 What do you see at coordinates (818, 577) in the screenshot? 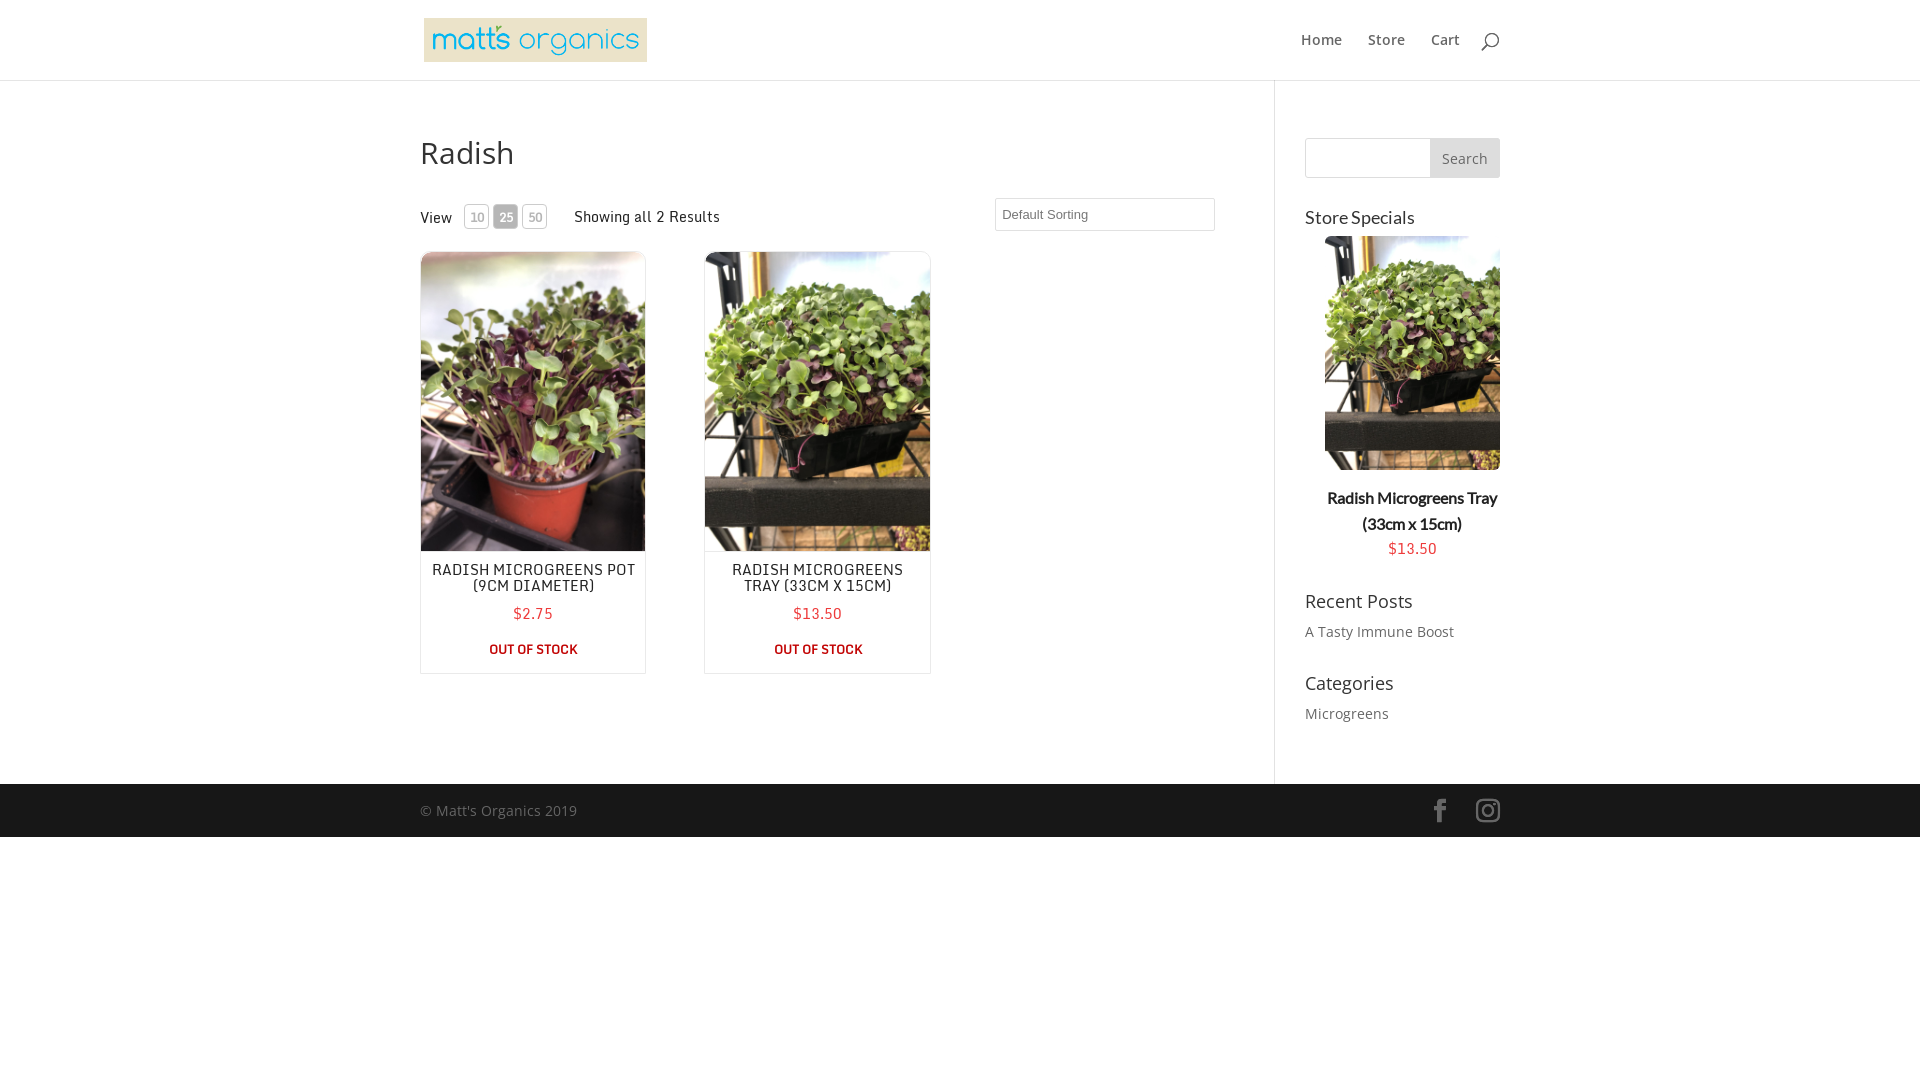
I see `RADISH MICROGREENS TRAY (33CM X 15CM)` at bounding box center [818, 577].